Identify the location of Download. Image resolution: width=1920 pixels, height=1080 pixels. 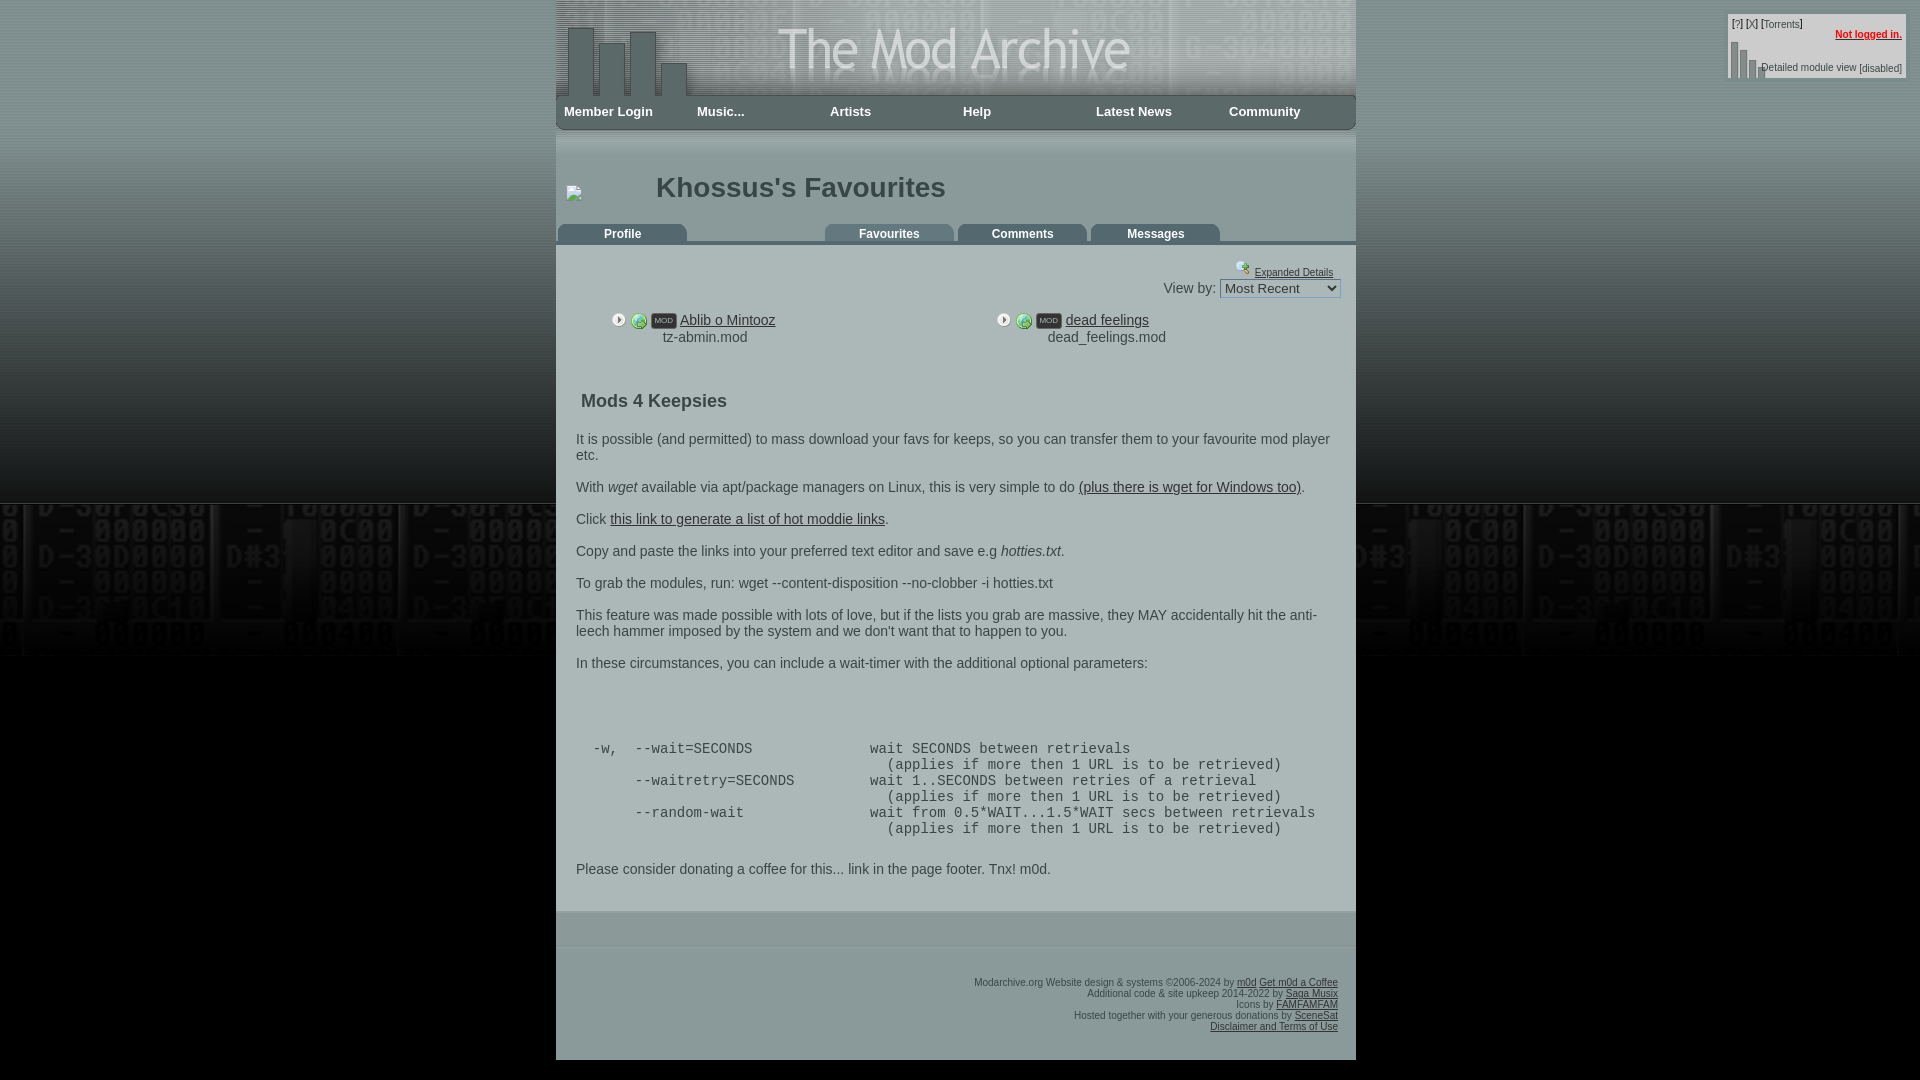
(1024, 320).